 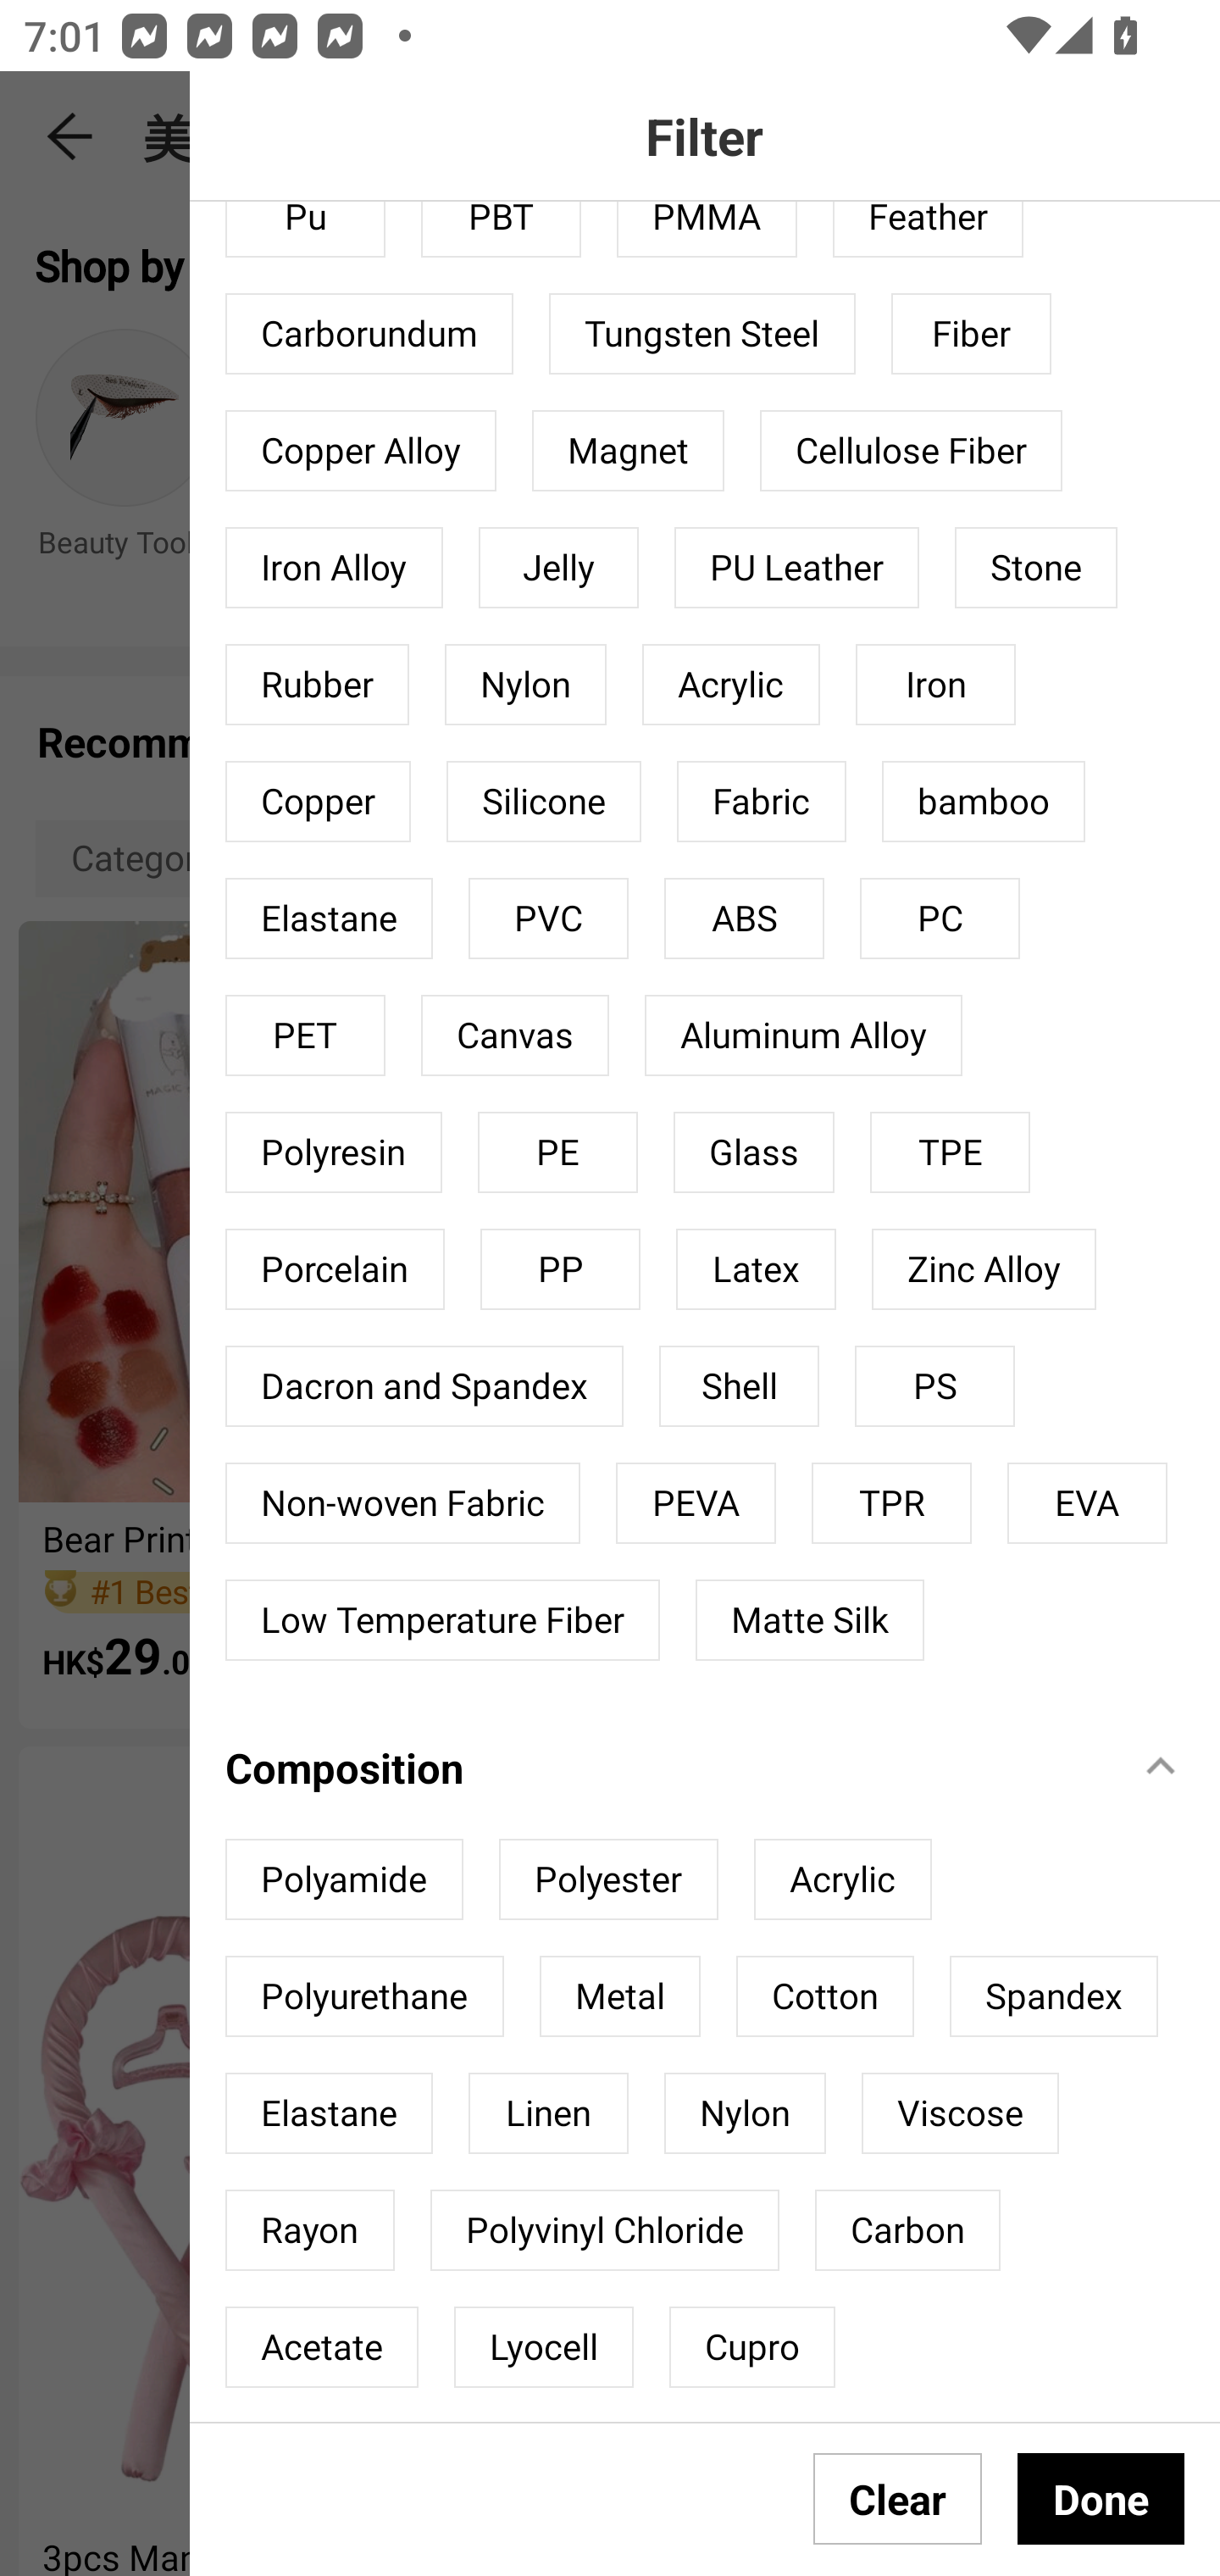 What do you see at coordinates (707, 229) in the screenshot?
I see `PMMA` at bounding box center [707, 229].